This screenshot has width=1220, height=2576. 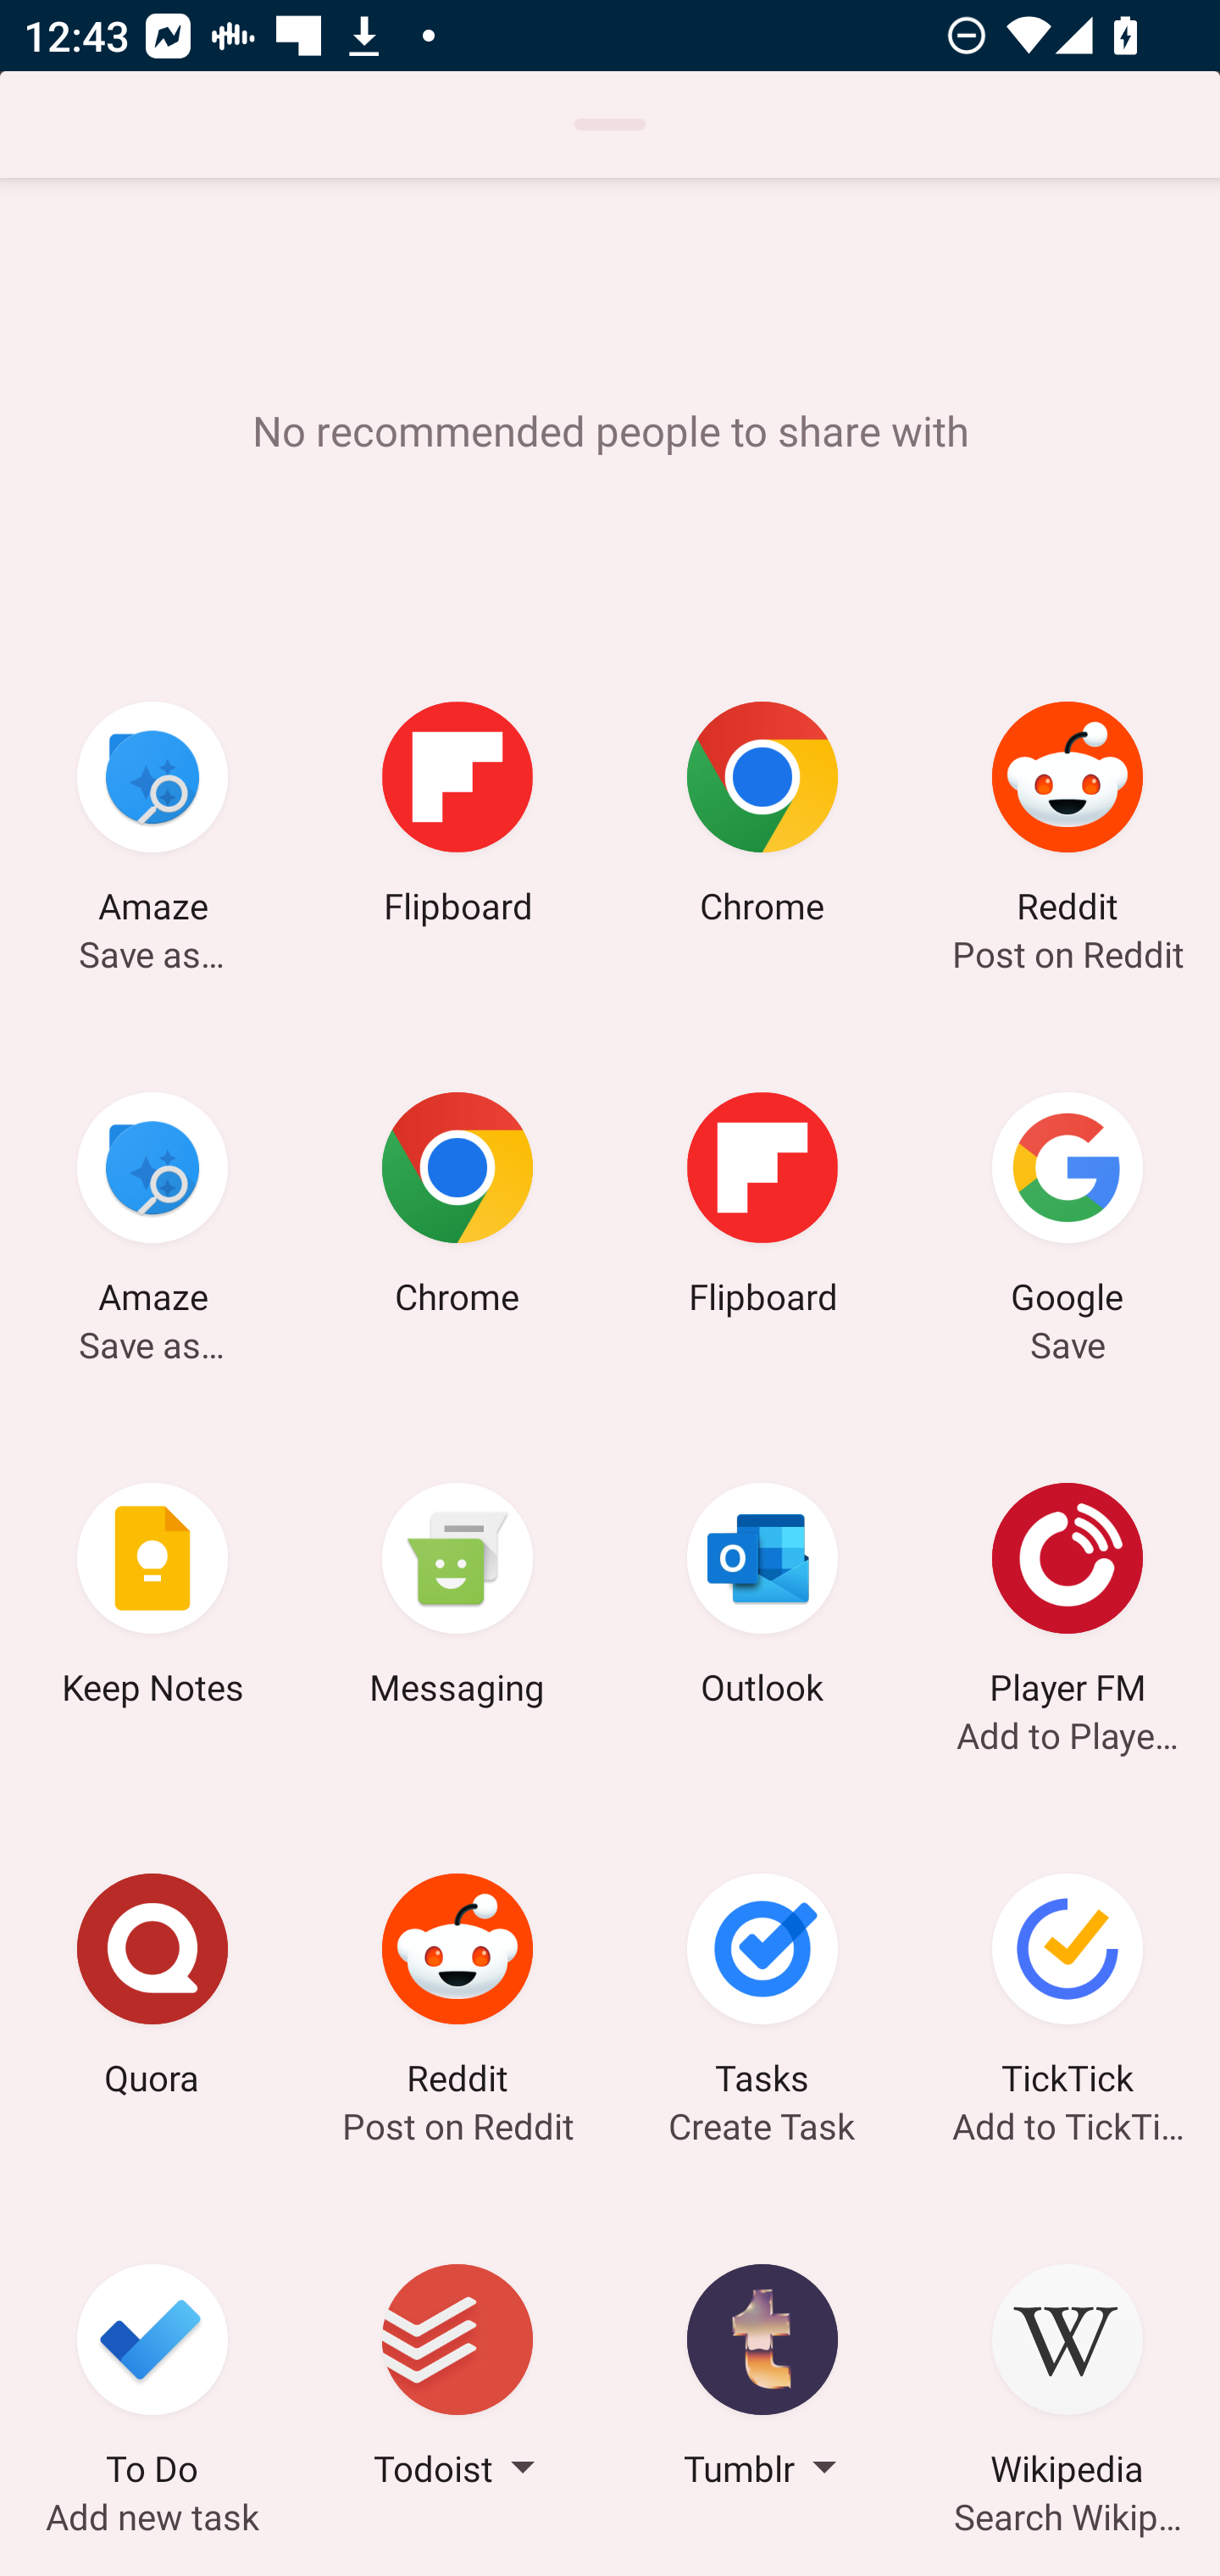 What do you see at coordinates (762, 1207) in the screenshot?
I see `Flipboard` at bounding box center [762, 1207].